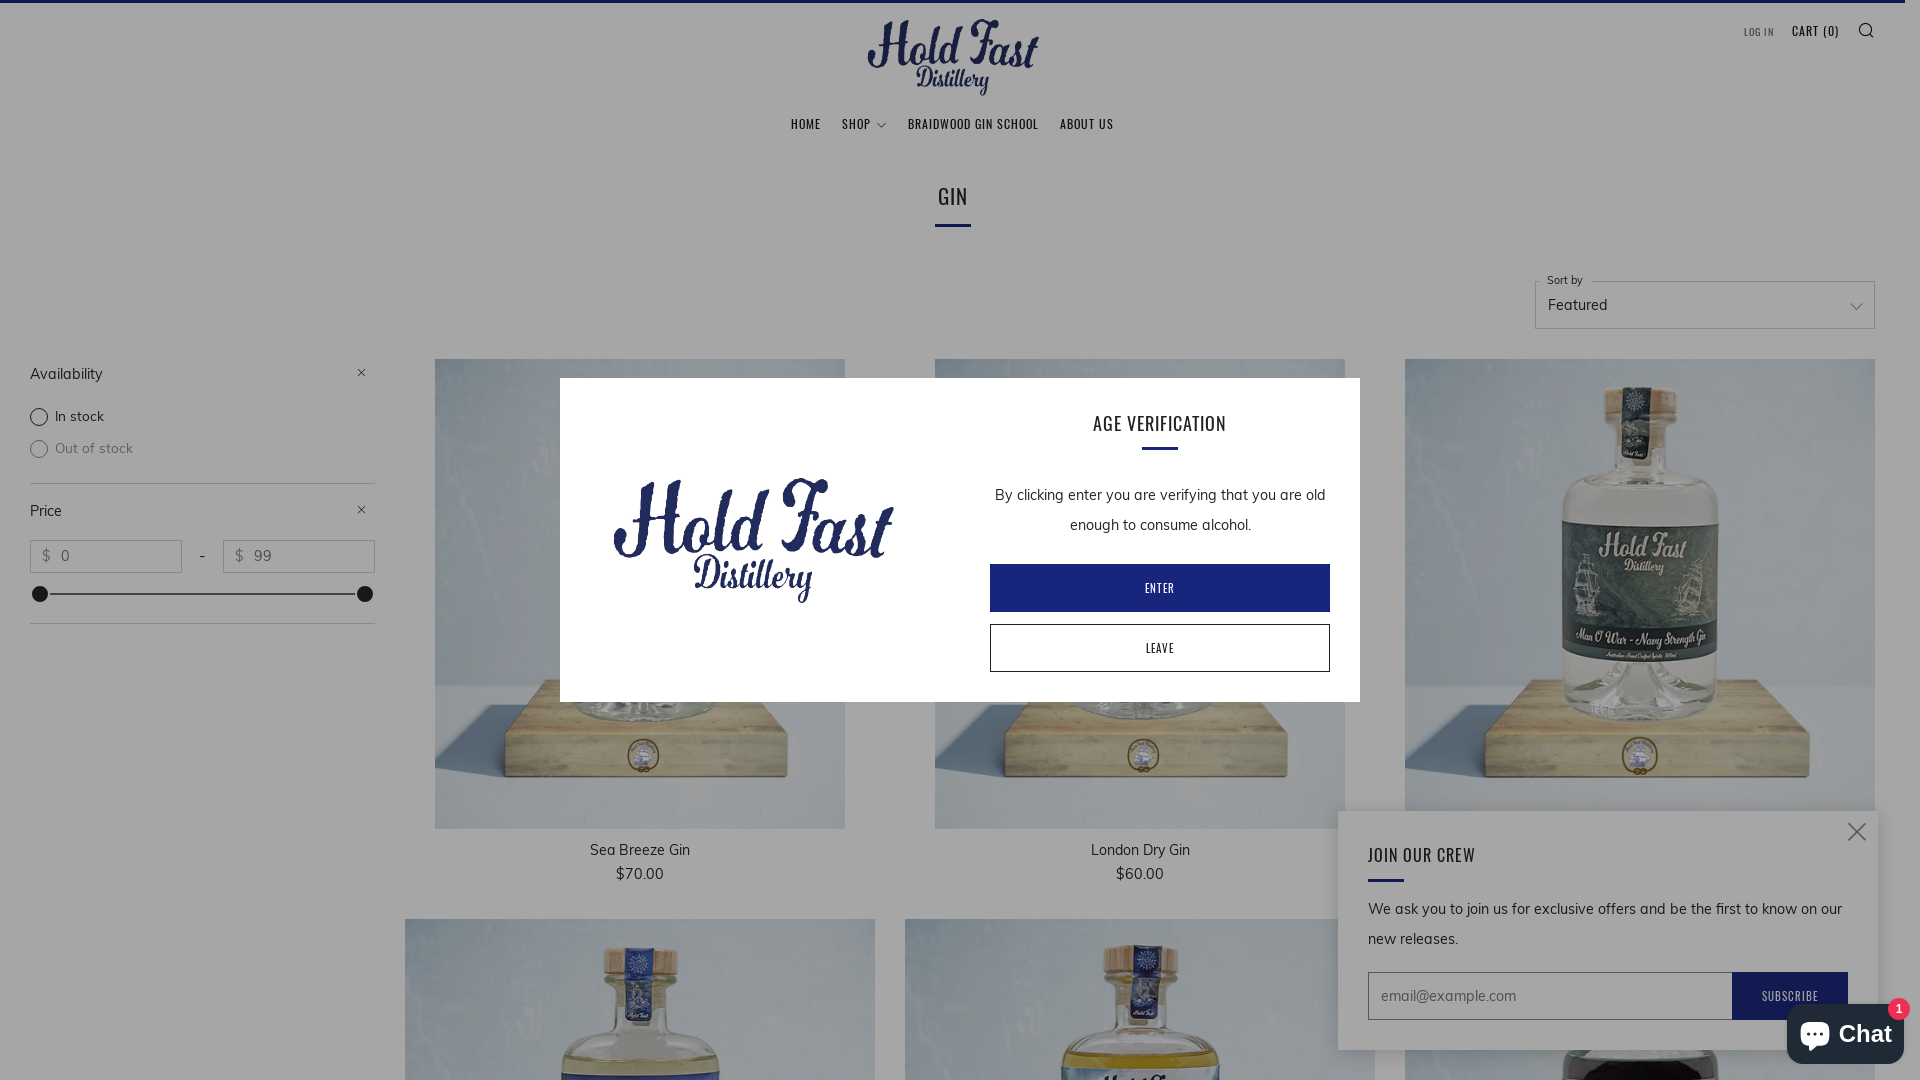 Image resolution: width=1920 pixels, height=1080 pixels. Describe the element at coordinates (974, 124) in the screenshot. I see `BRAIDWOOD GIN SCHOOL` at that location.